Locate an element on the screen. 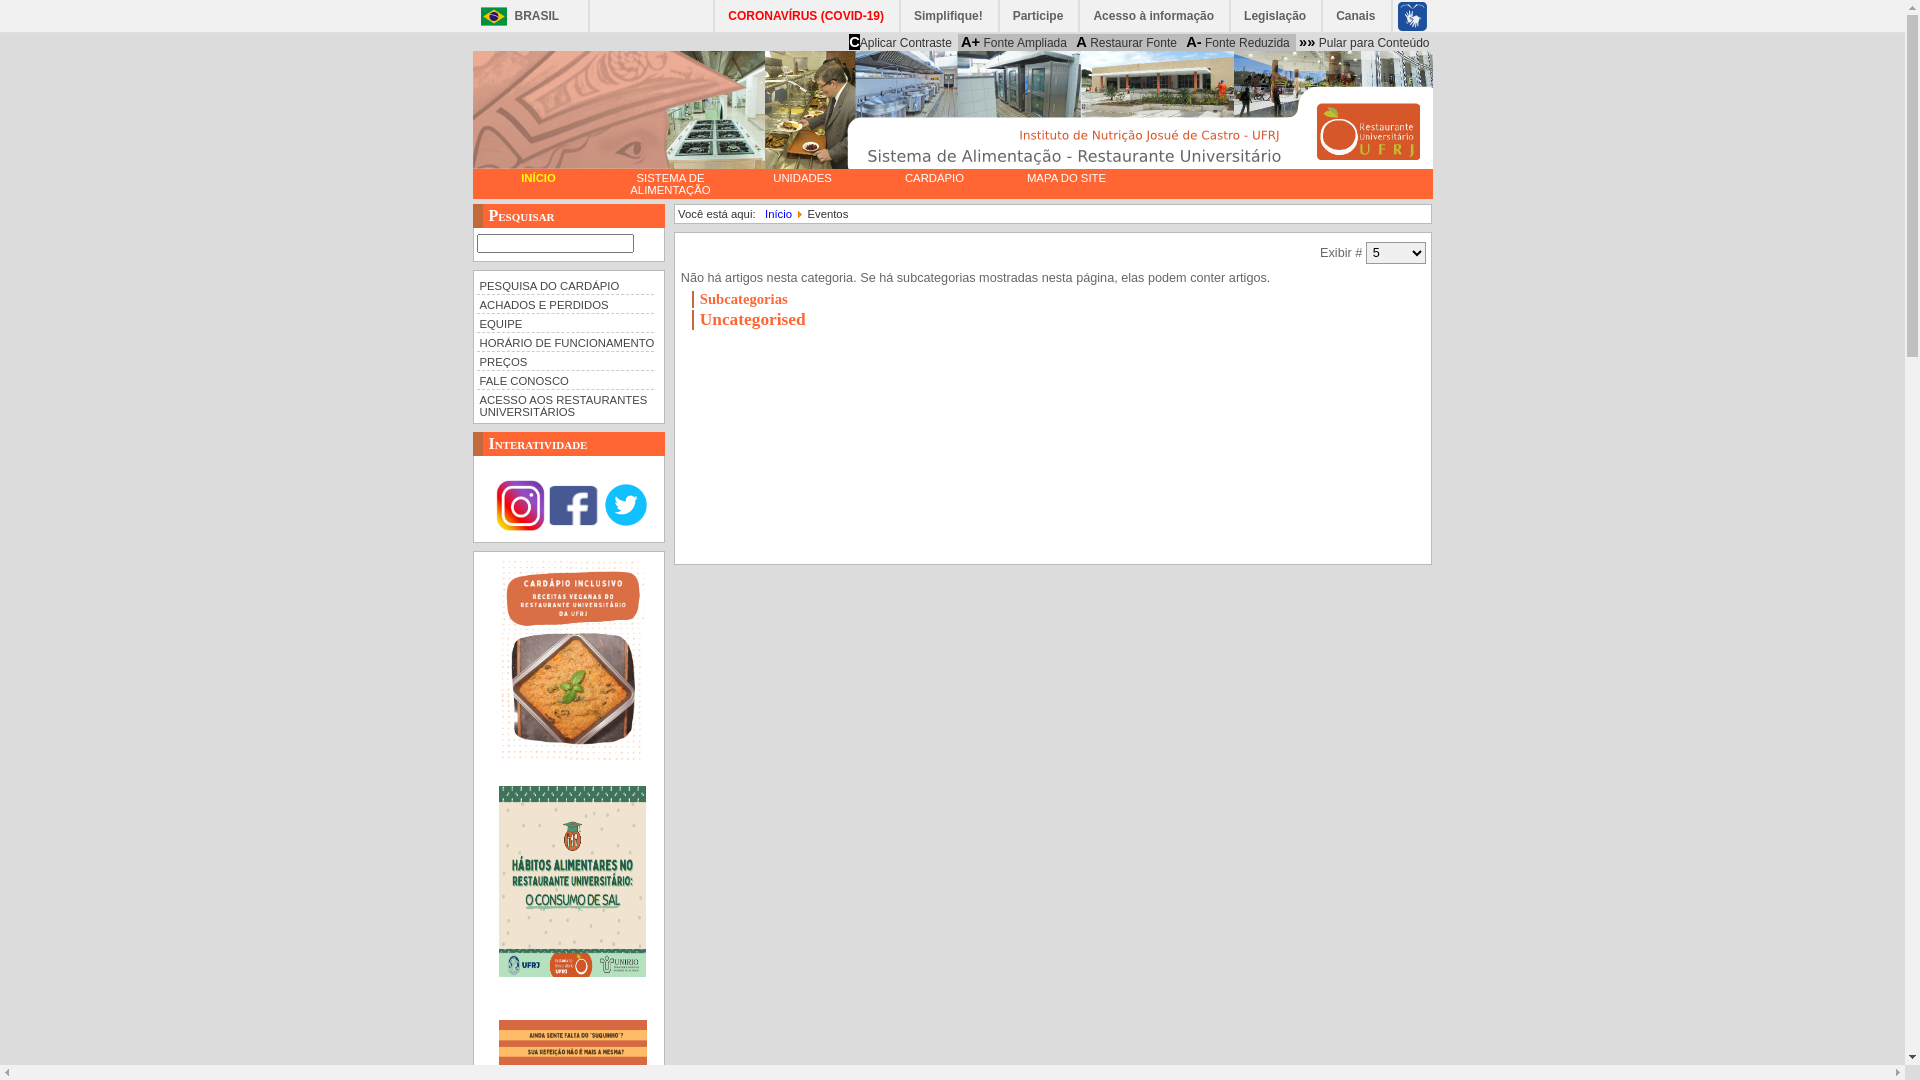 The image size is (1920, 1080). EQUIPE is located at coordinates (565, 322).